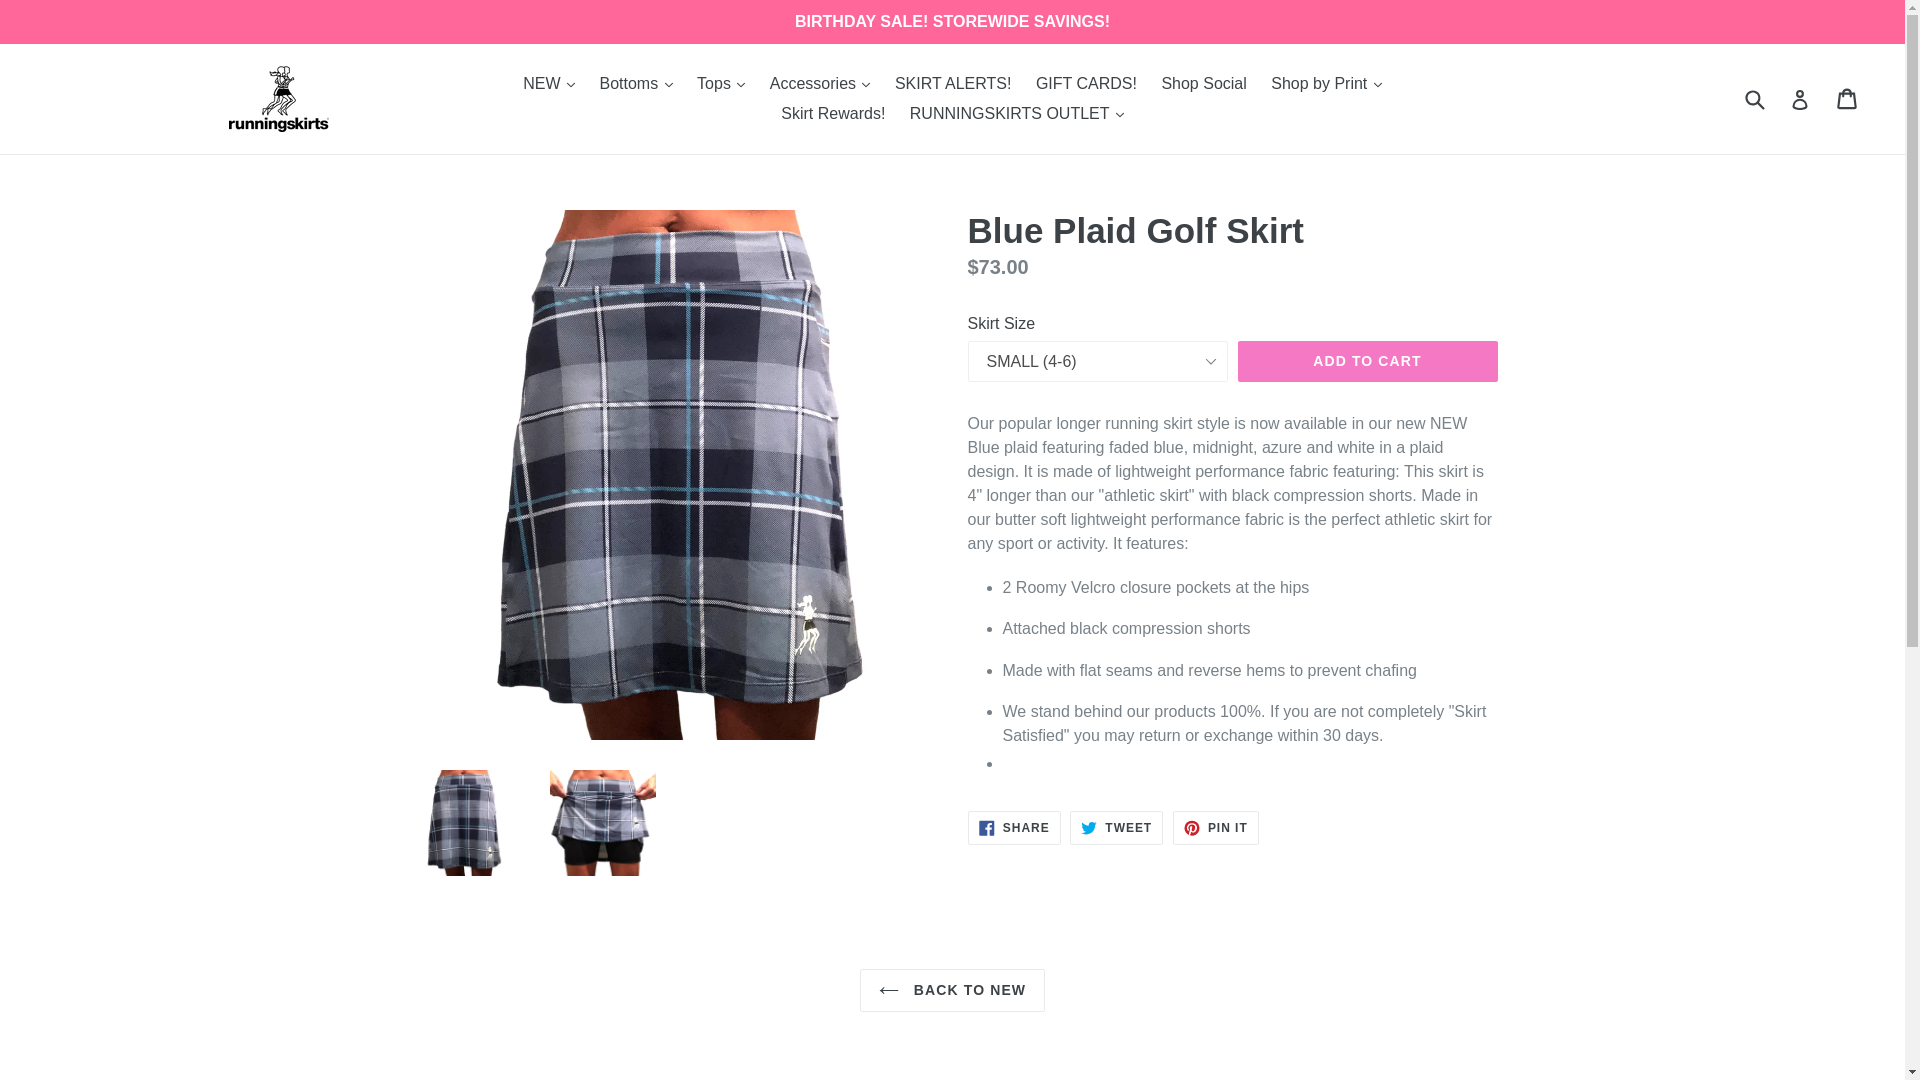 The height and width of the screenshot is (1080, 1920). What do you see at coordinates (1116, 828) in the screenshot?
I see `Tweet on Twitter` at bounding box center [1116, 828].